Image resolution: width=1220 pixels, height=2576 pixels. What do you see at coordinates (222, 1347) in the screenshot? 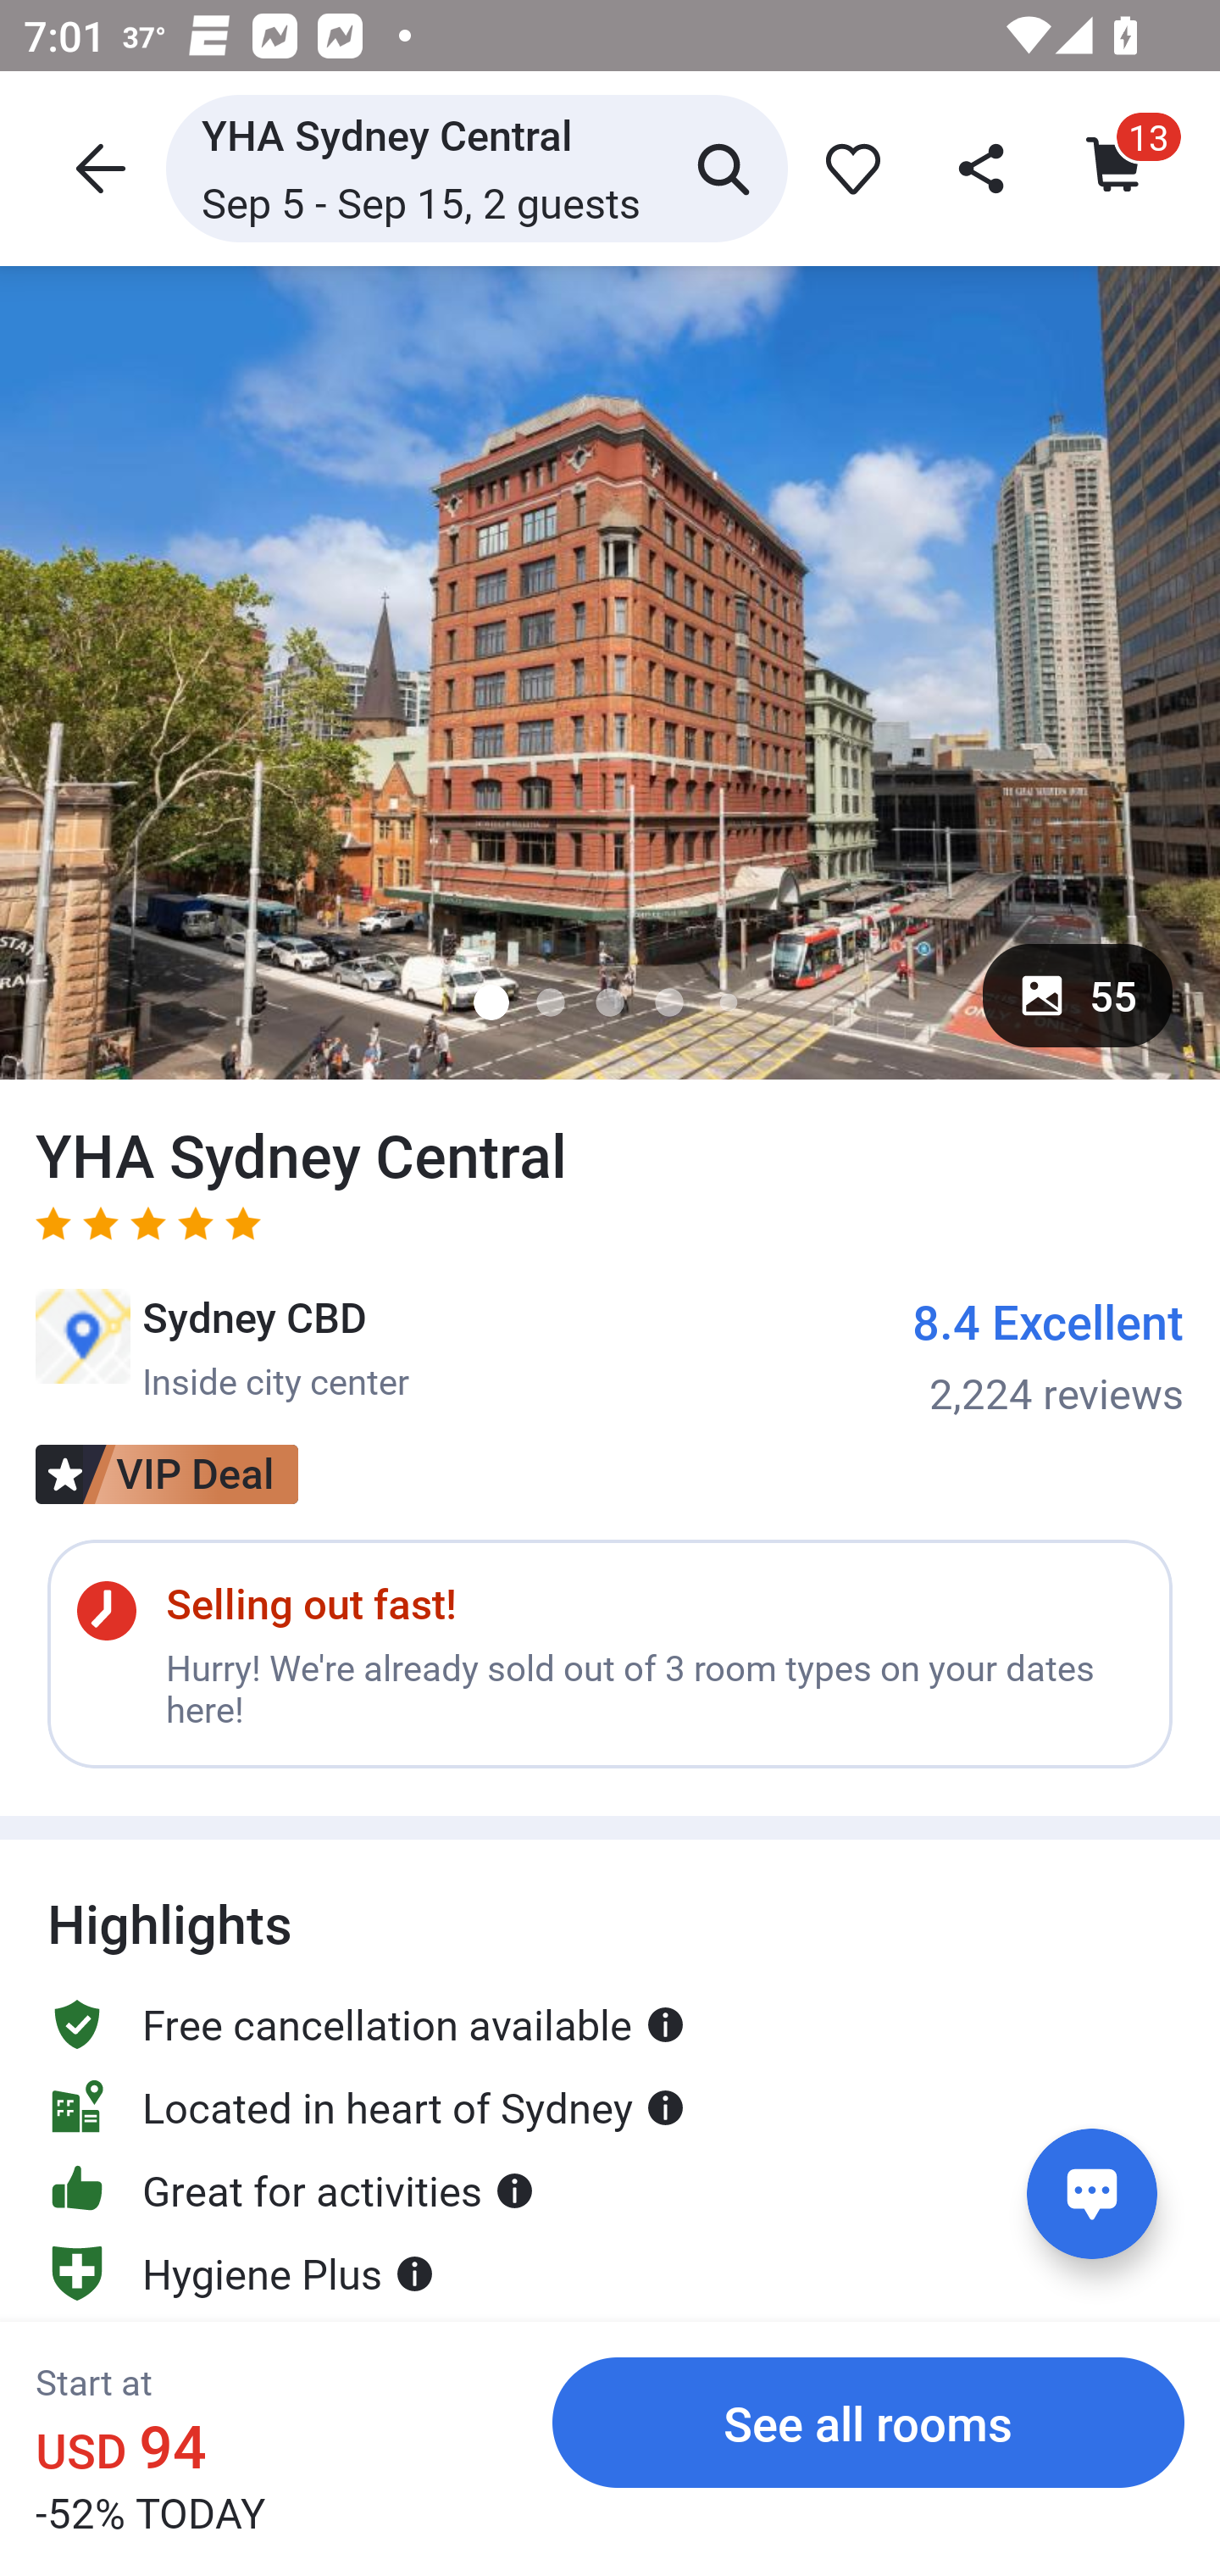
I see `Sydney CBD Inside city center` at bounding box center [222, 1347].